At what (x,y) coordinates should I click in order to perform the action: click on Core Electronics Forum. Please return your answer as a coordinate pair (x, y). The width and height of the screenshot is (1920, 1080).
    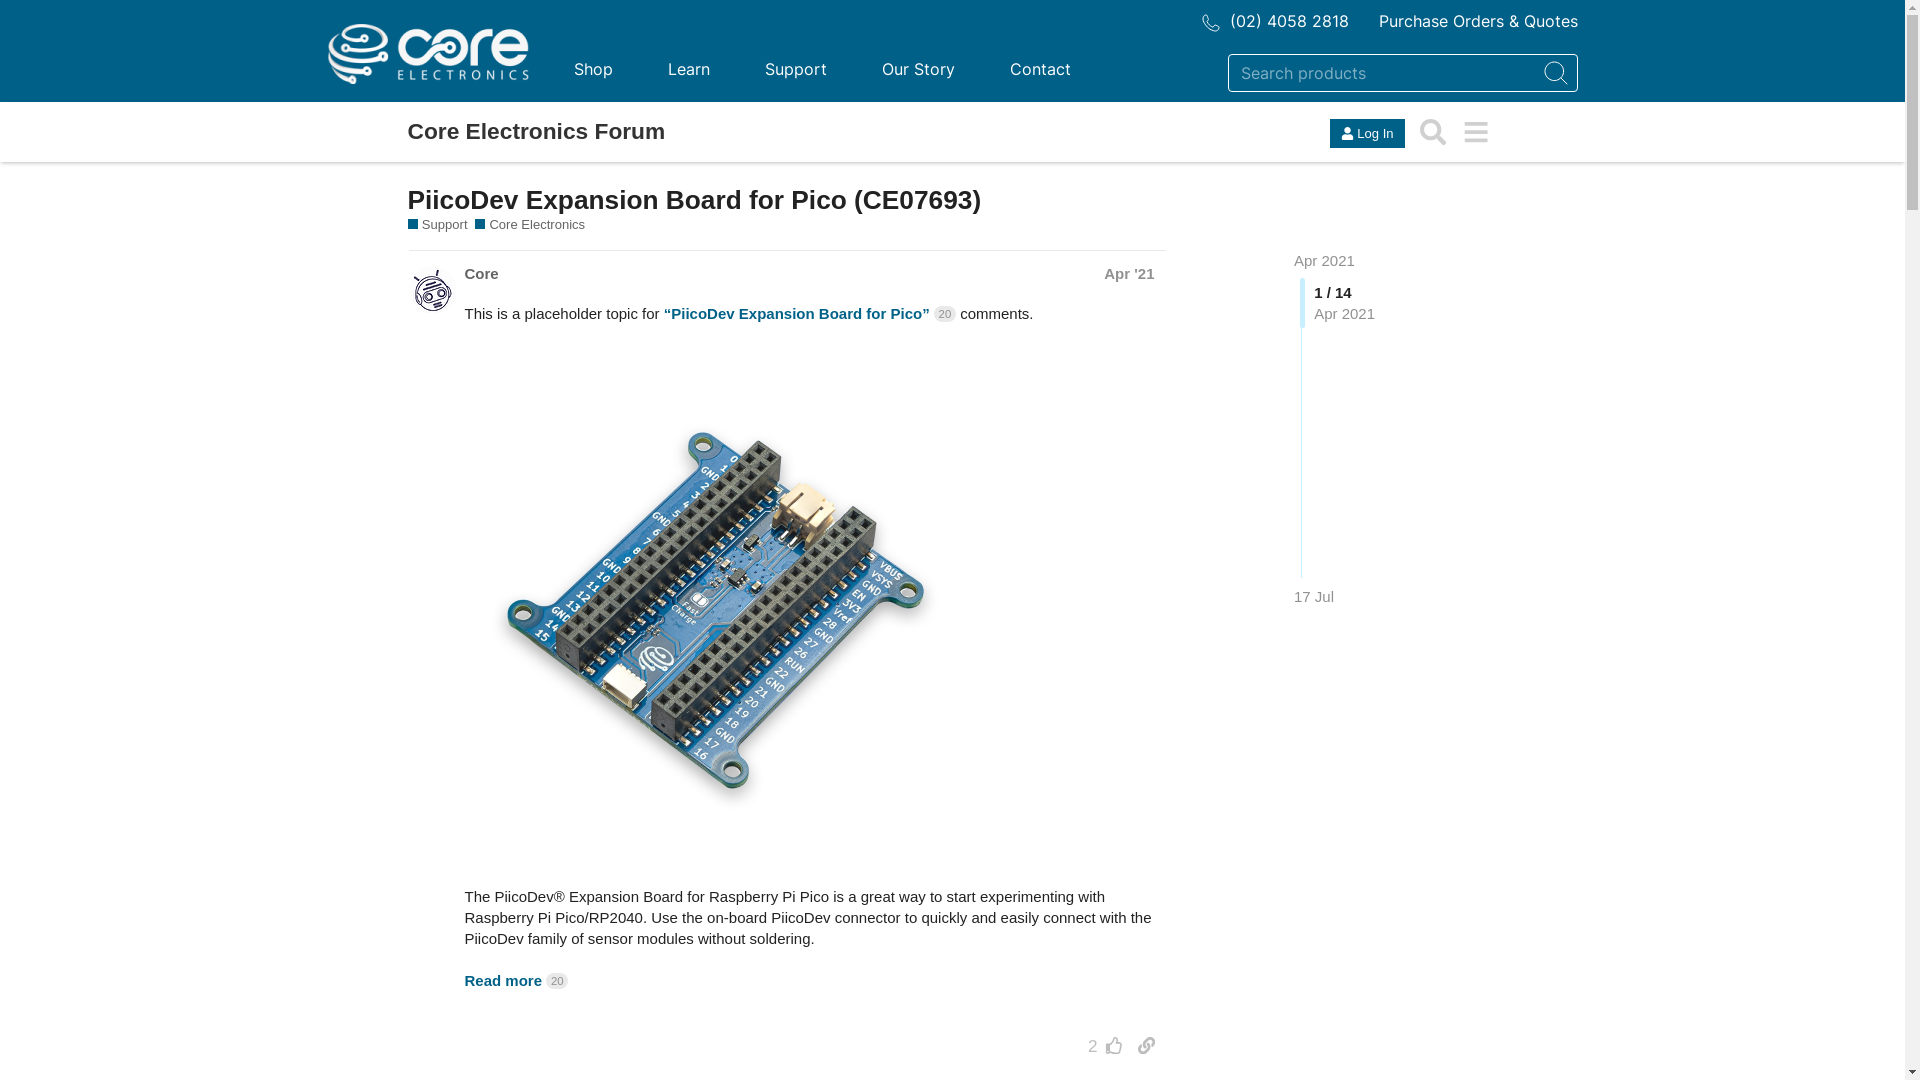
    Looking at the image, I should click on (537, 132).